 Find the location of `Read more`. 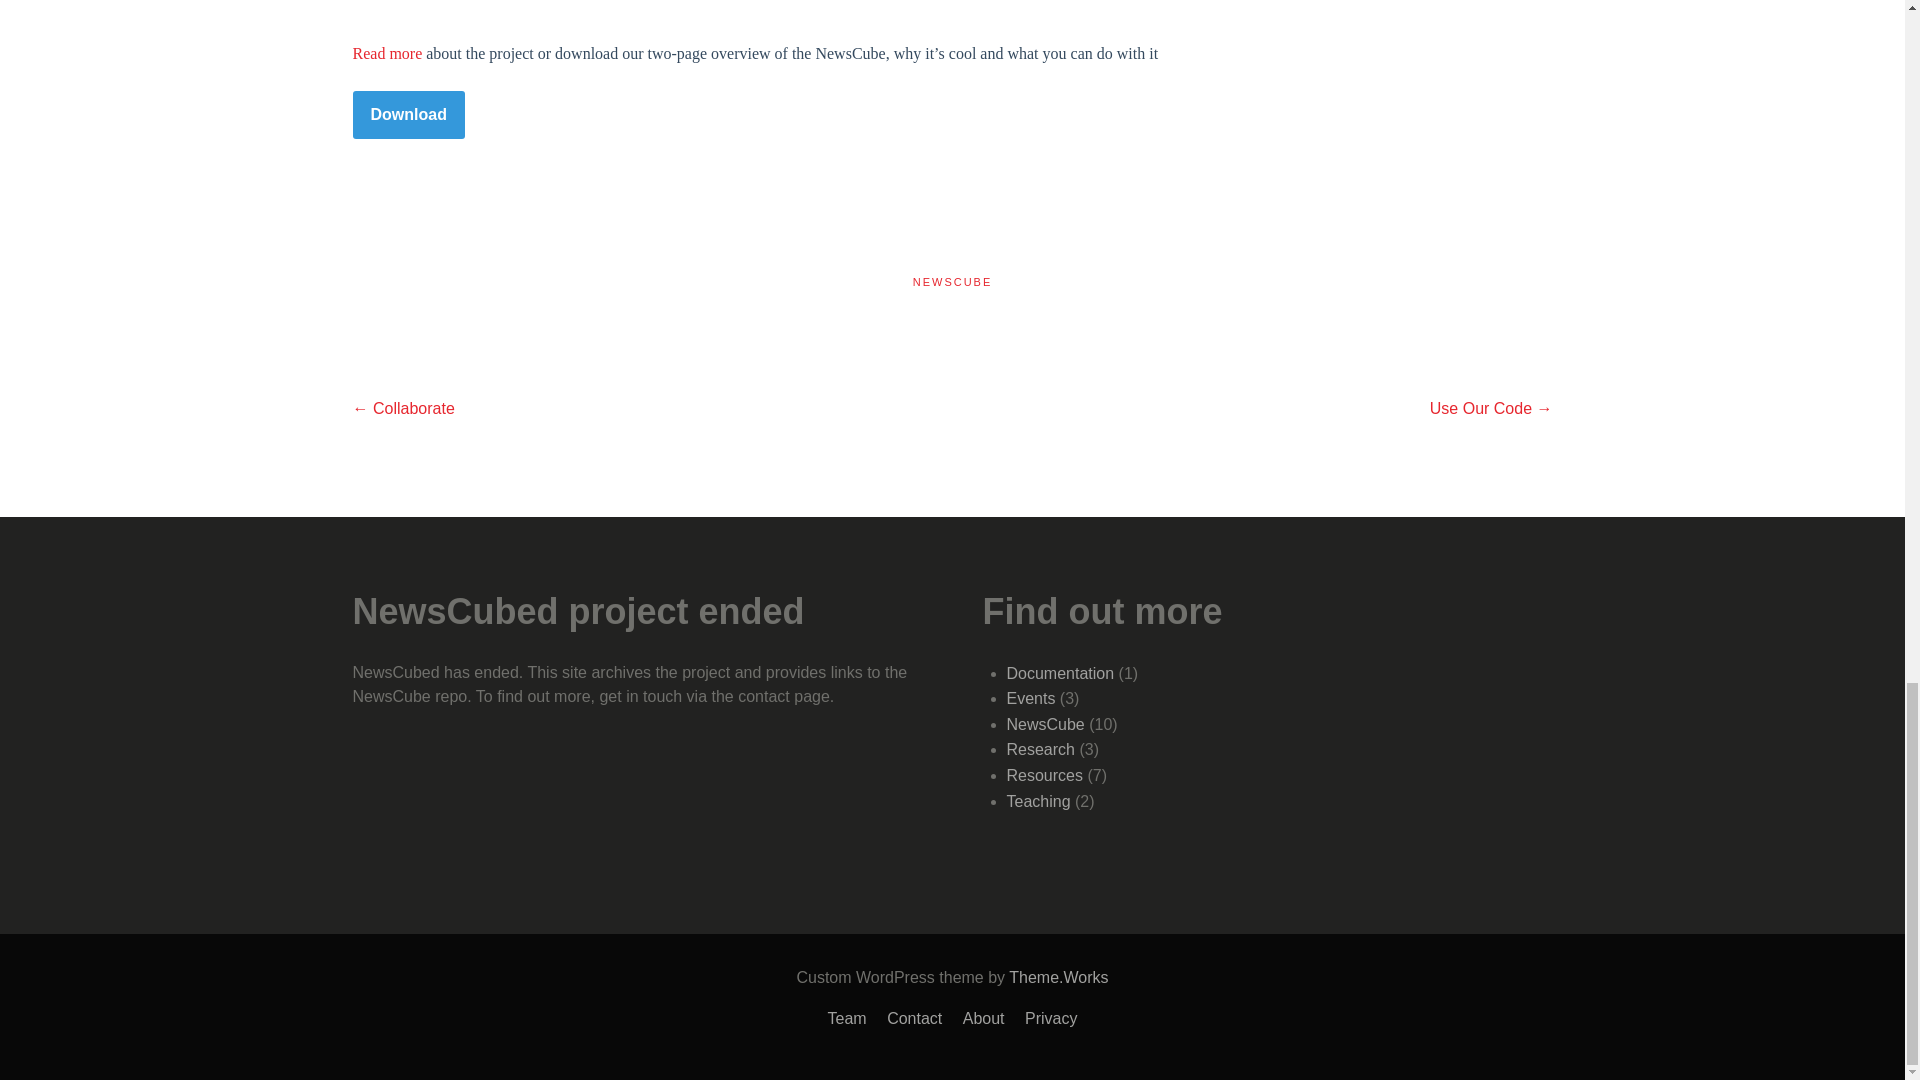

Read more is located at coordinates (386, 53).